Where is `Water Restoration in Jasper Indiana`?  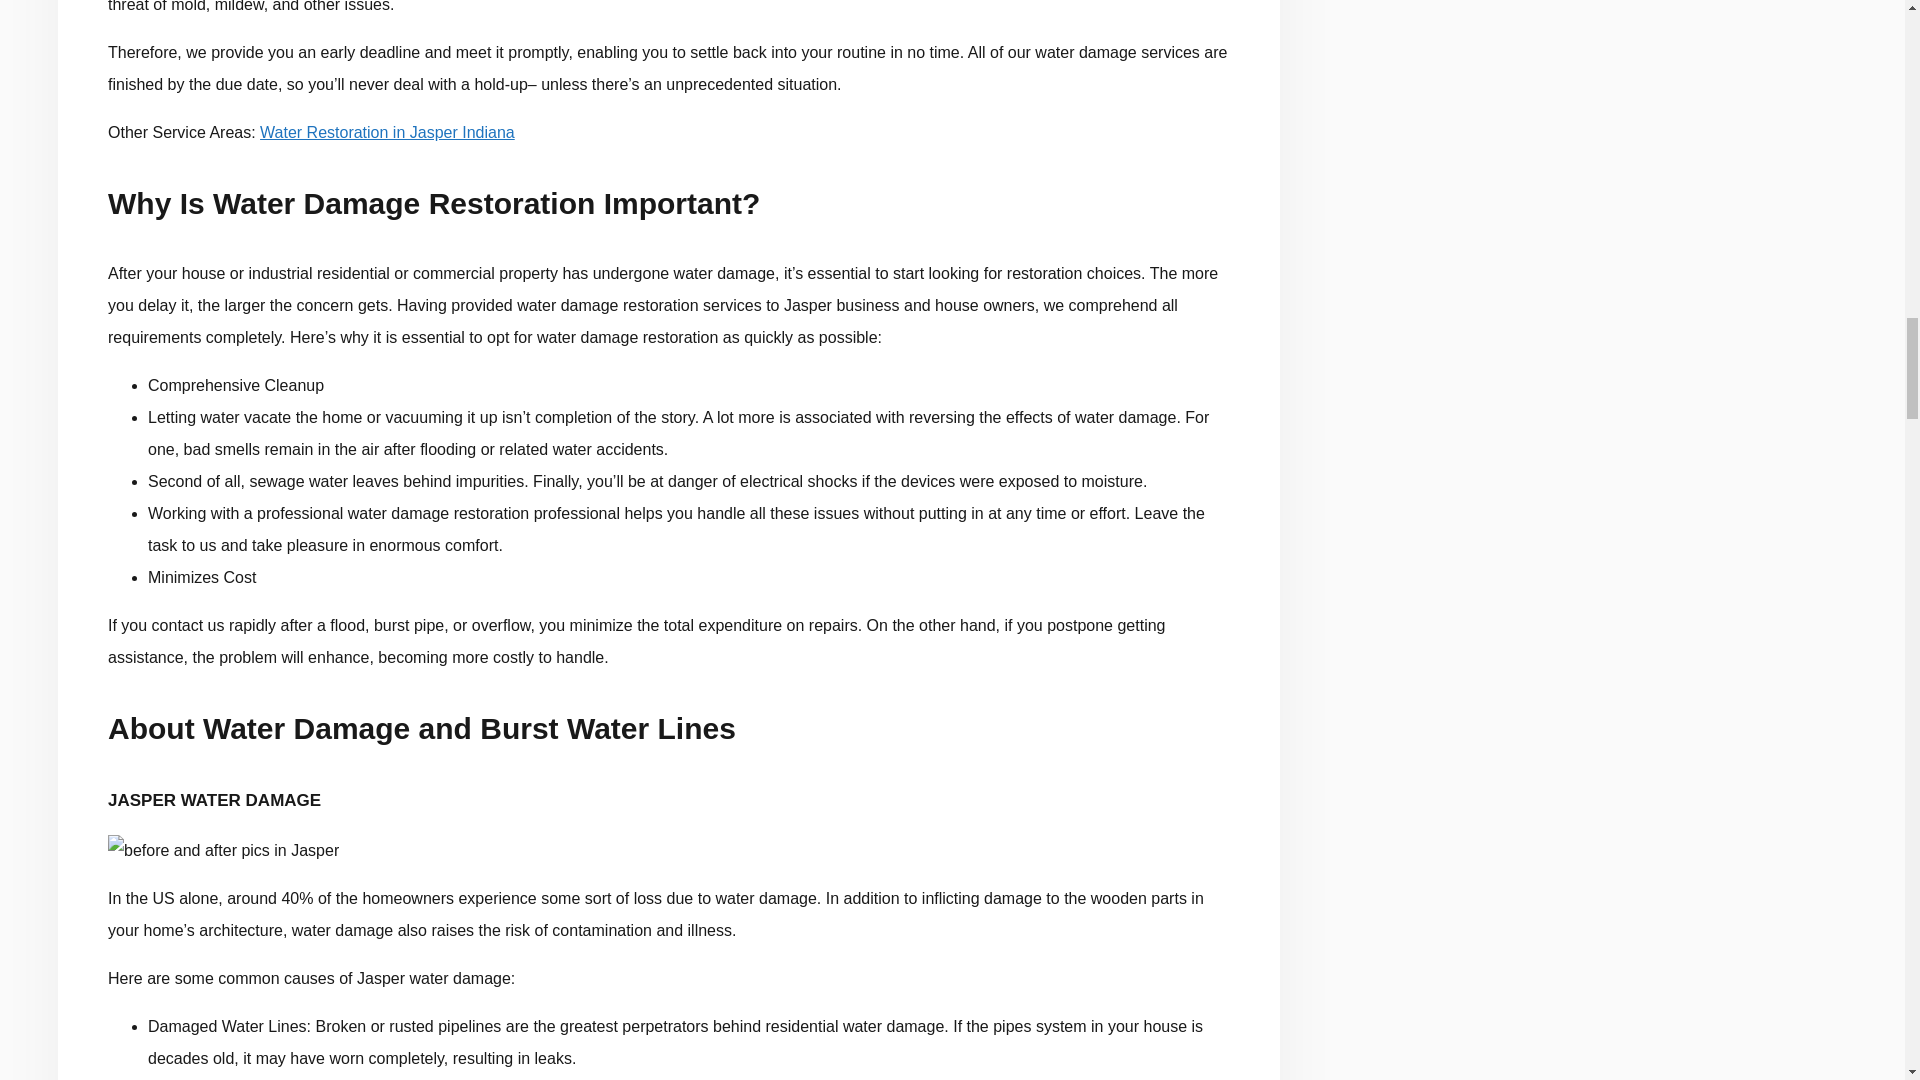
Water Restoration in Jasper Indiana is located at coordinates (386, 132).